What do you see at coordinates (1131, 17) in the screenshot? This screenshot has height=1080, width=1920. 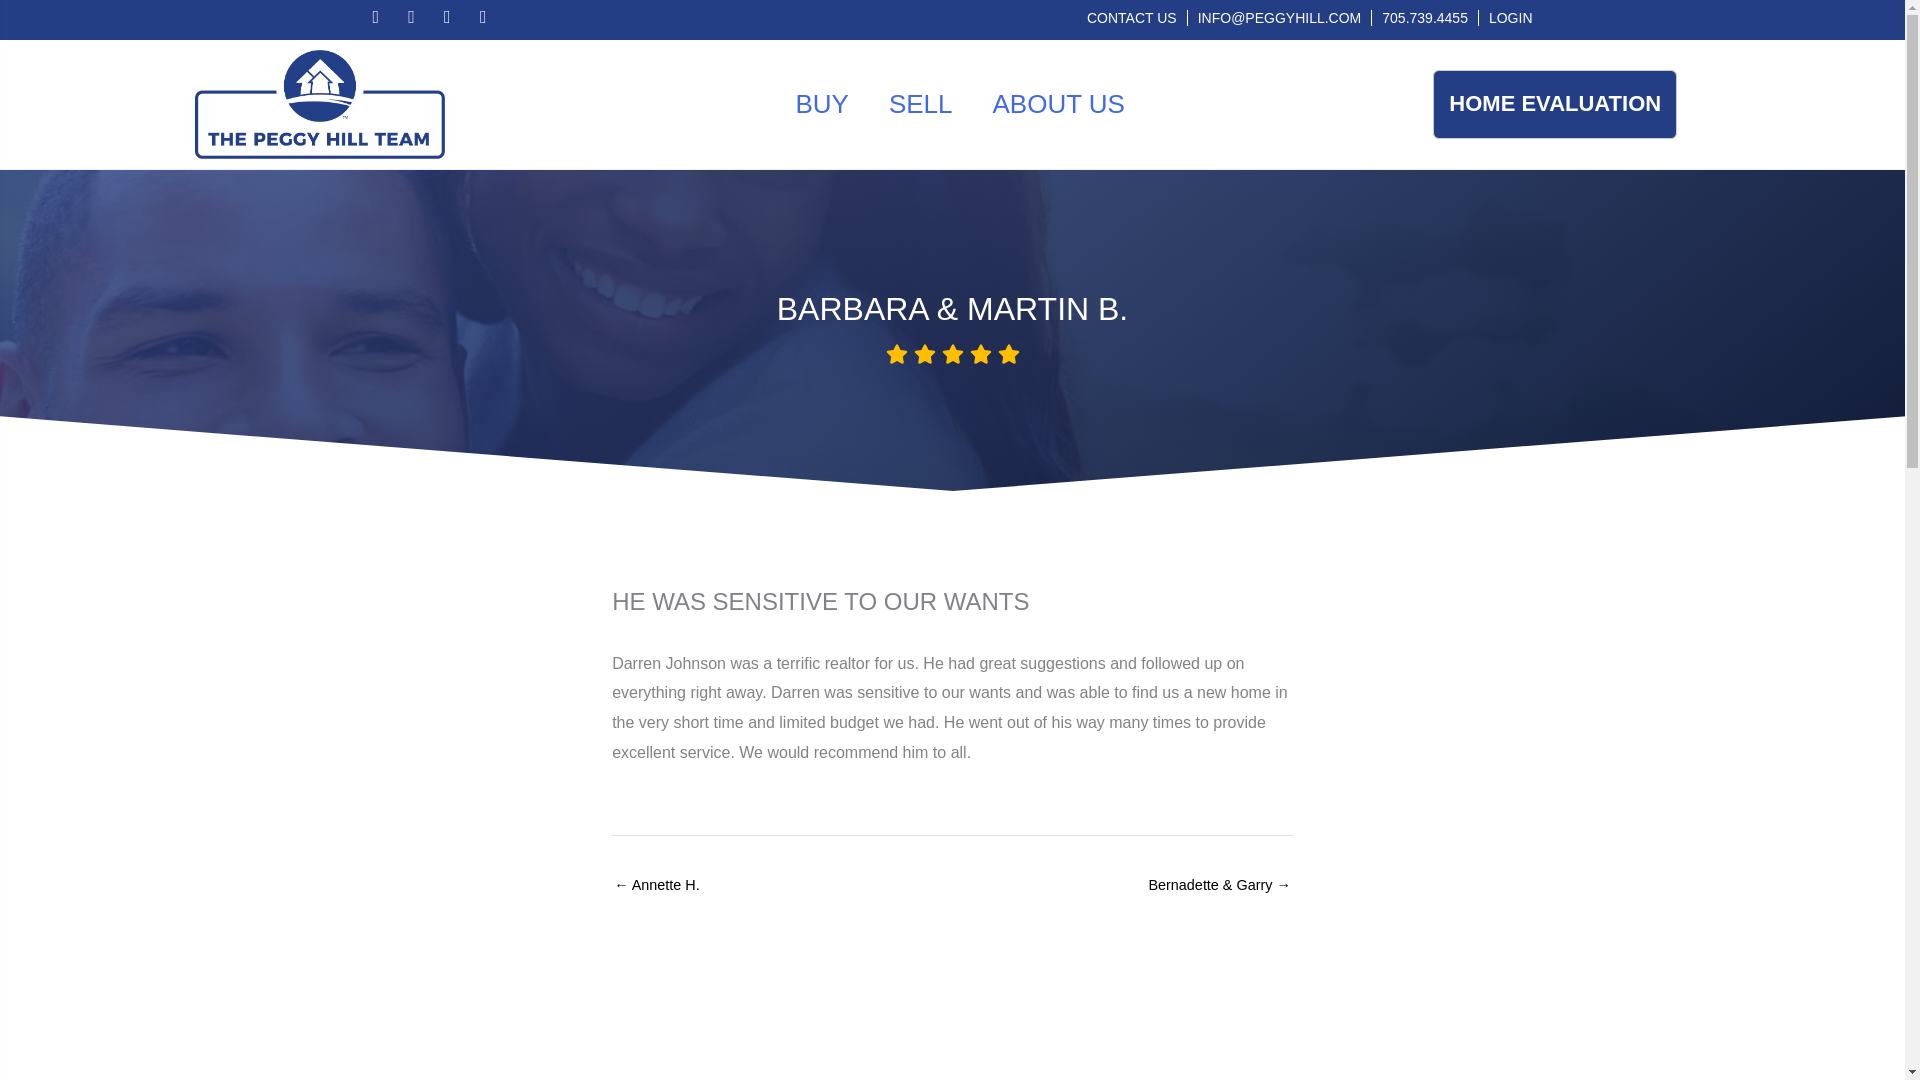 I see `CONTACT US` at bounding box center [1131, 17].